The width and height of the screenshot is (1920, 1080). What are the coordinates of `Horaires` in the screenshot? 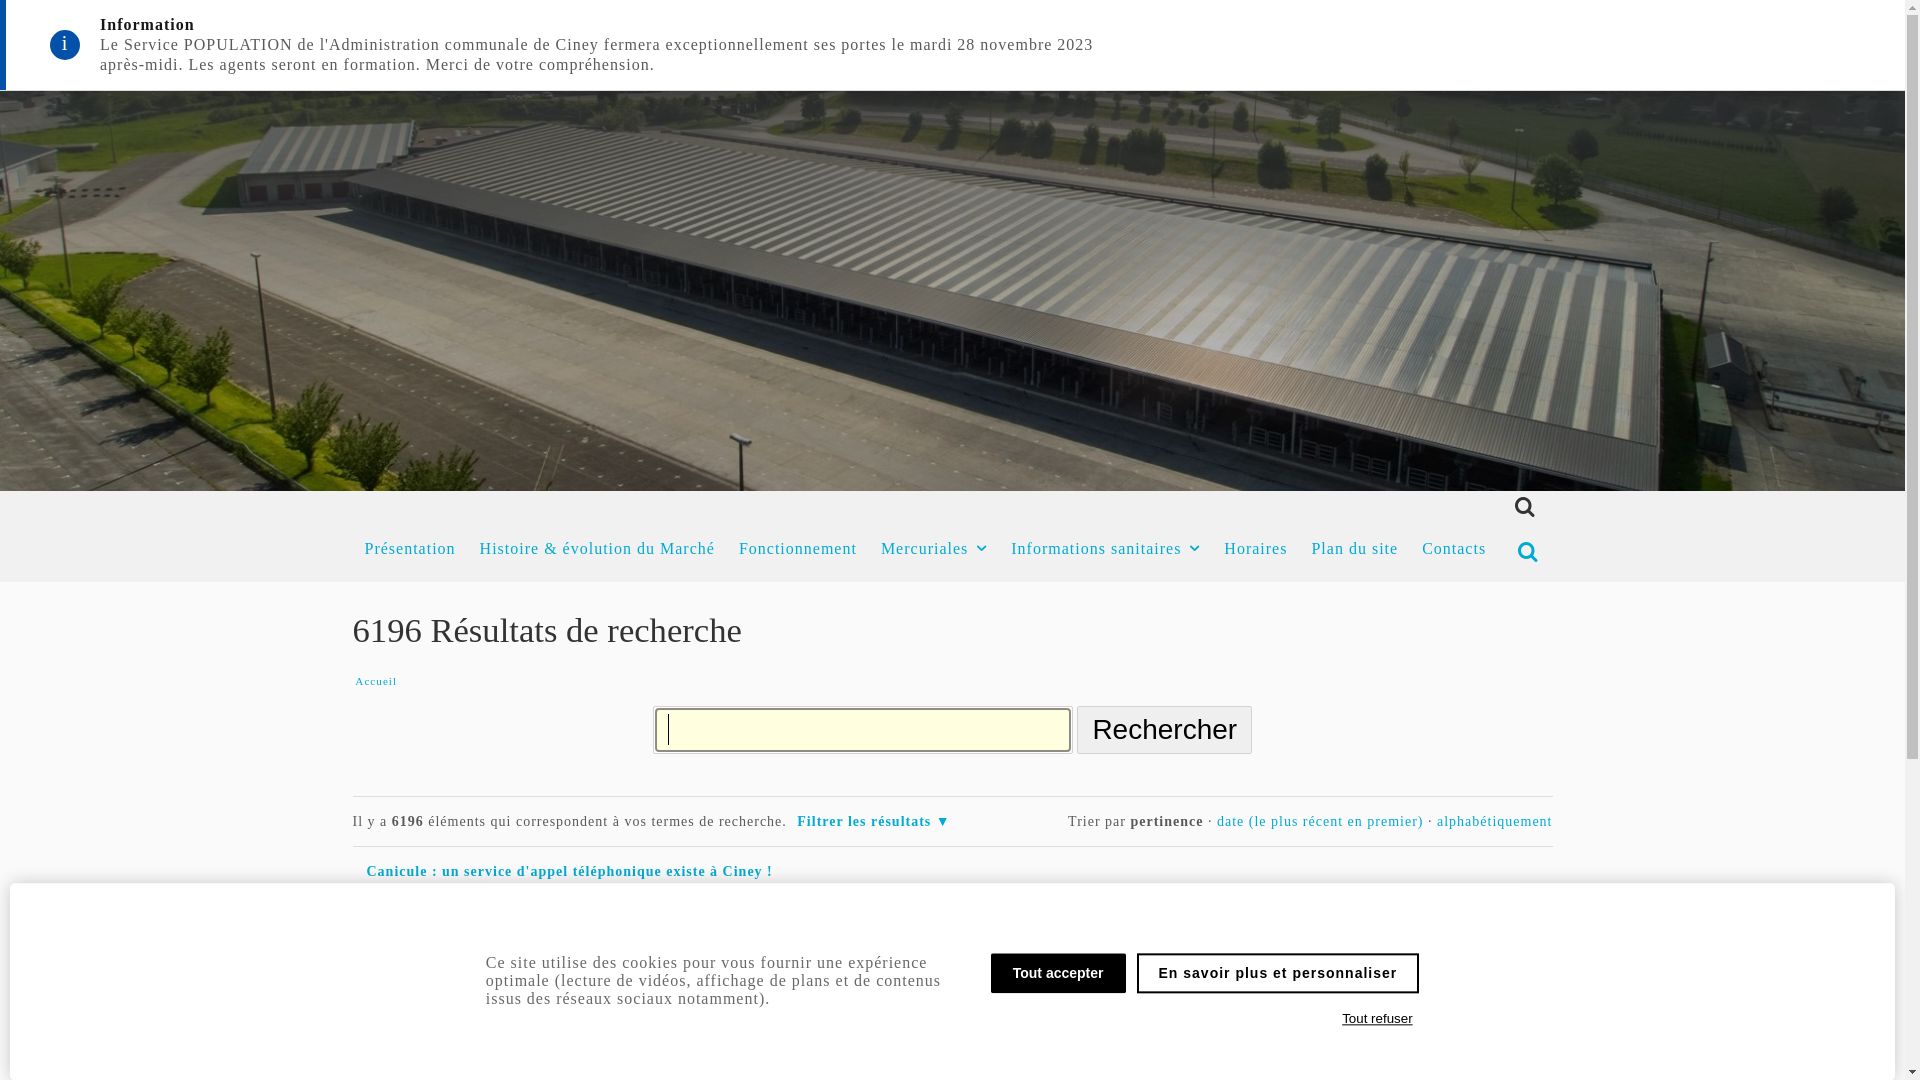 It's located at (1256, 549).